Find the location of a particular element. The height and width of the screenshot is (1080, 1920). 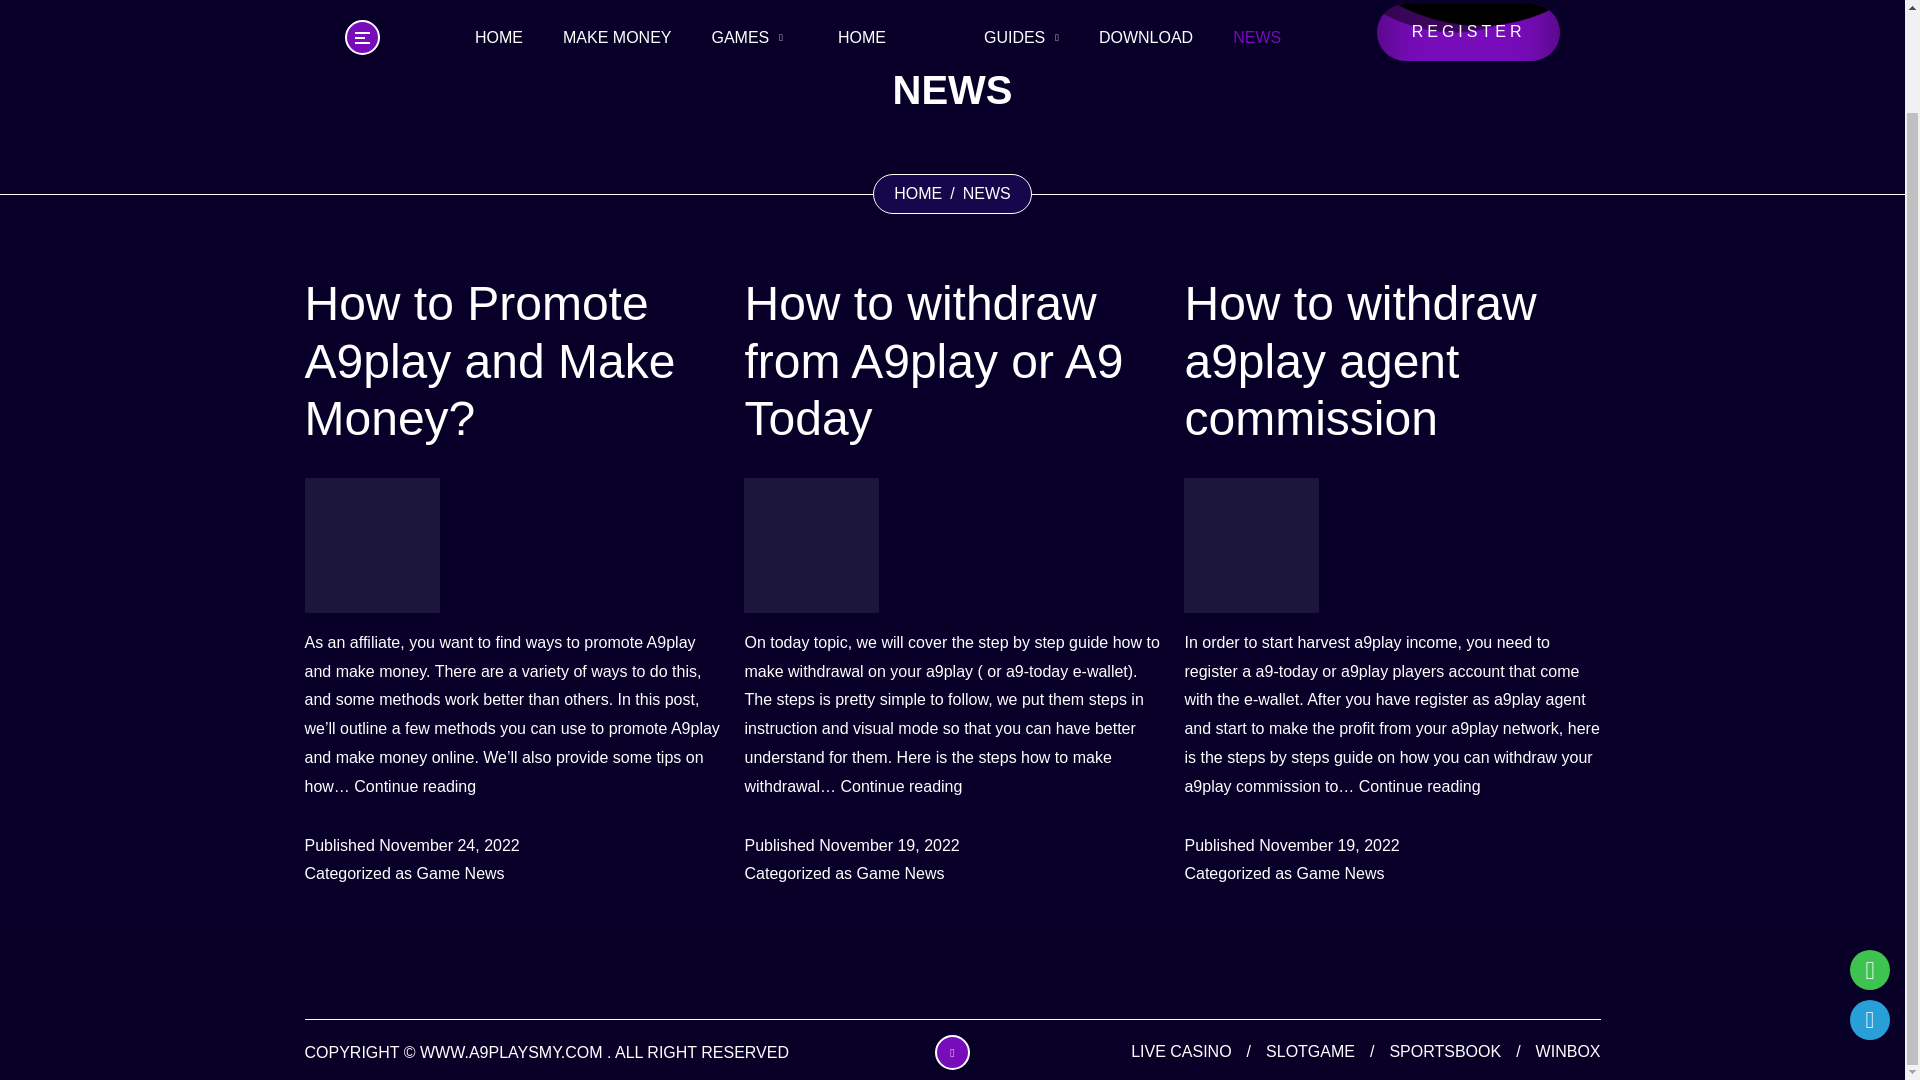

Game News is located at coordinates (414, 788).